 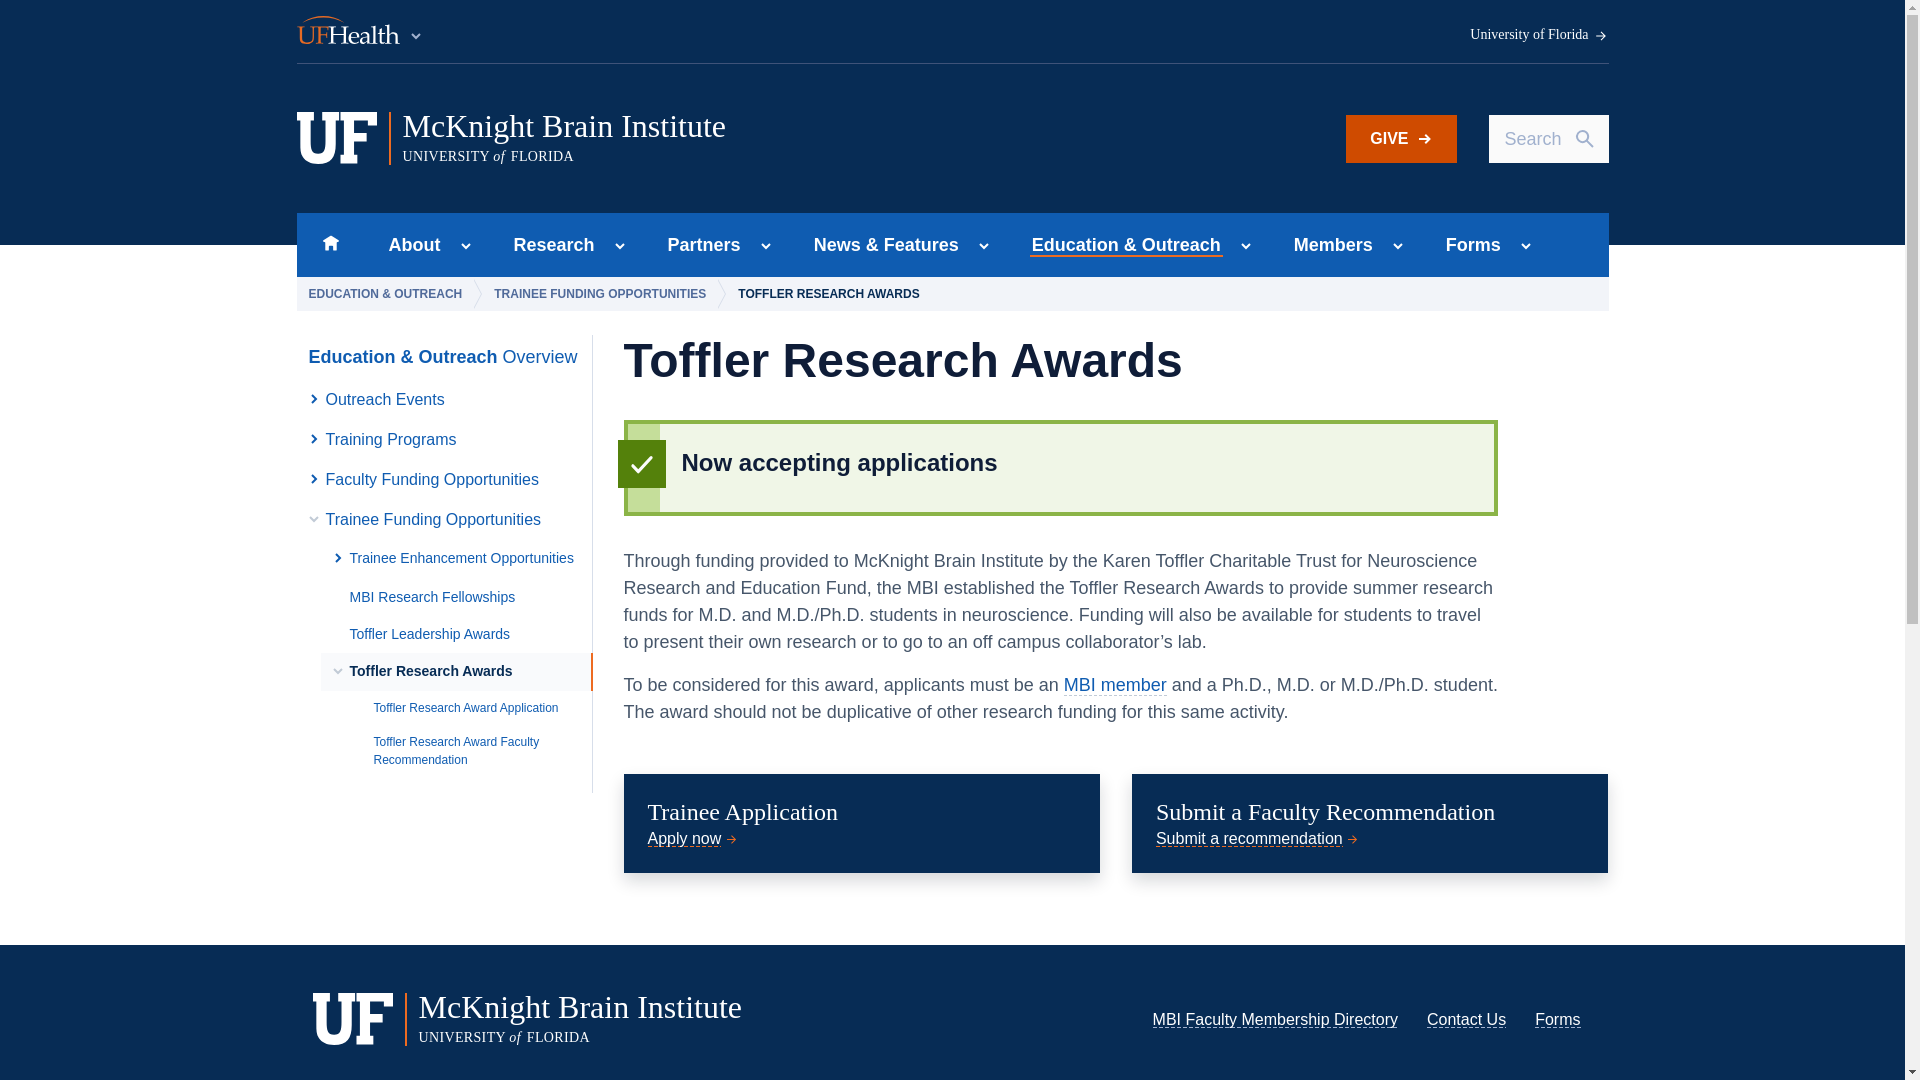 I want to click on Apply now, so click(x=694, y=838).